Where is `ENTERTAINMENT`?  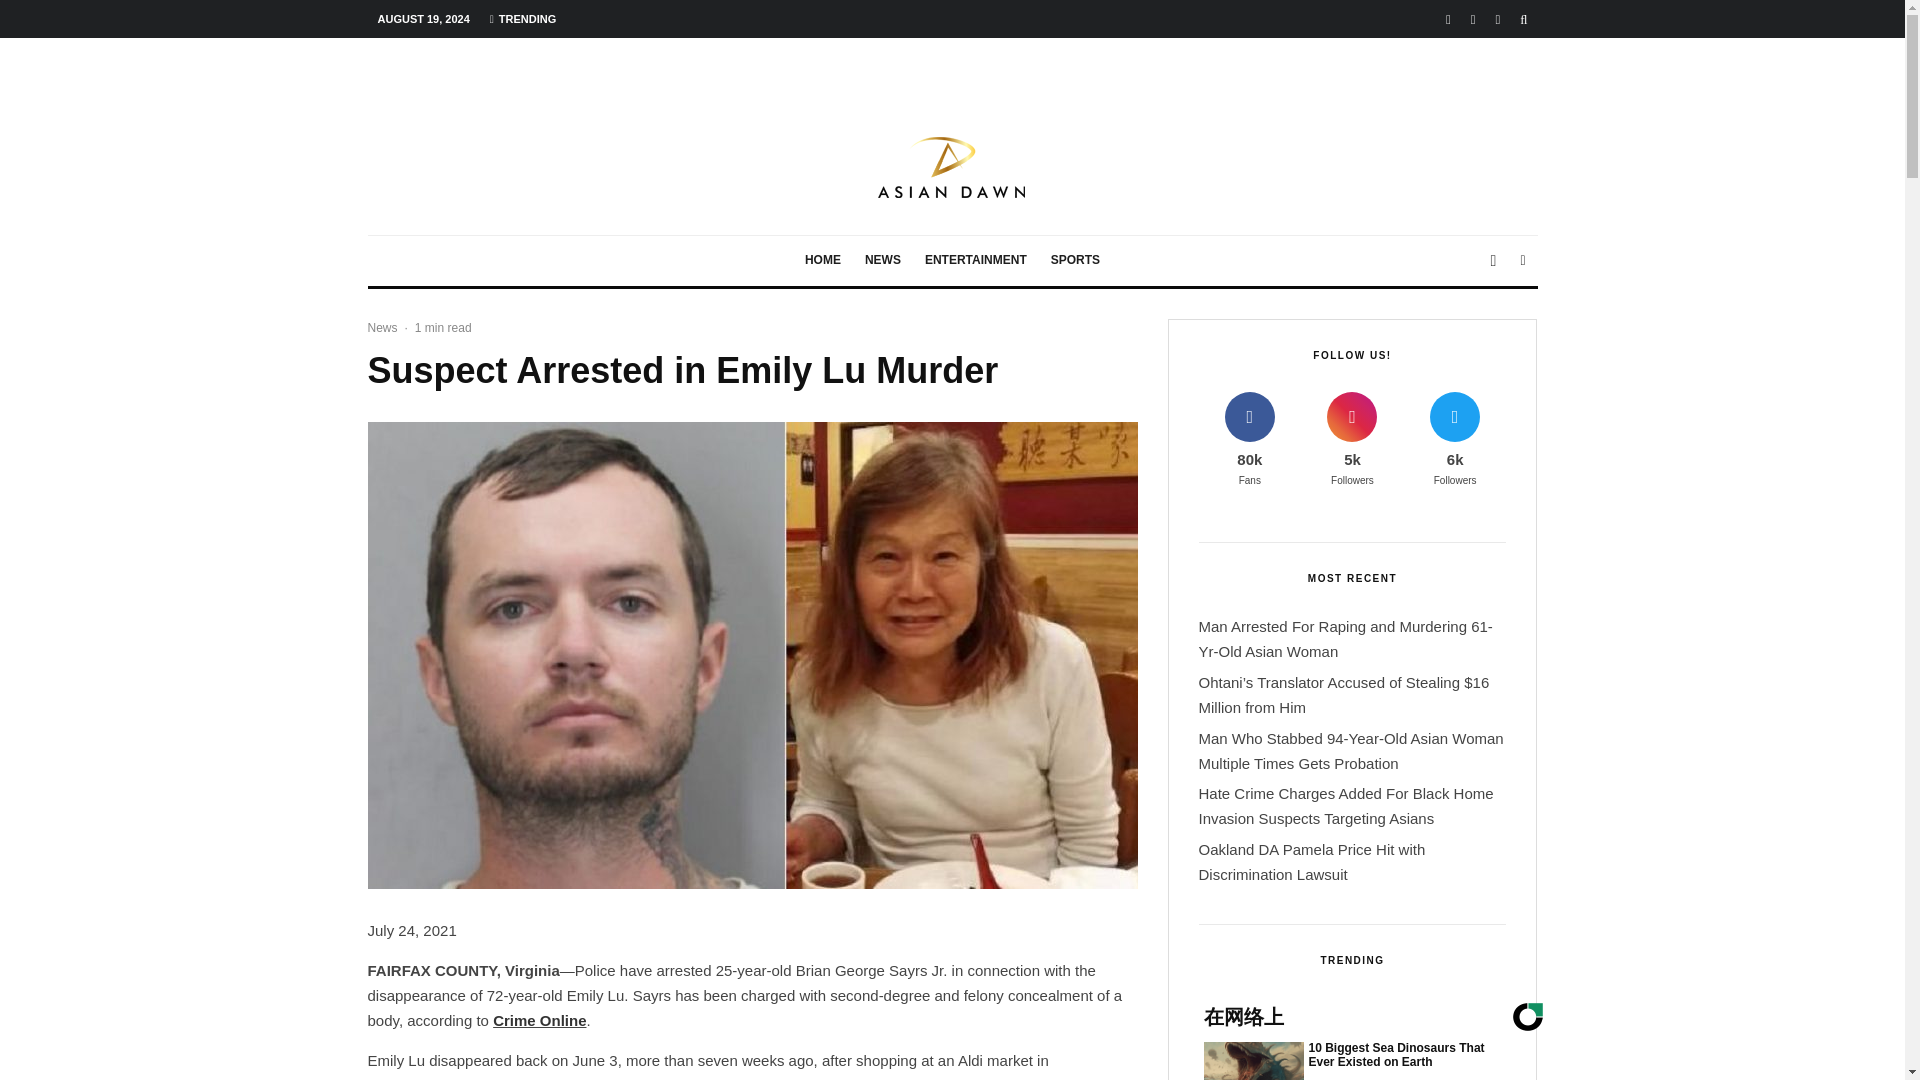
ENTERTAINMENT is located at coordinates (976, 261).